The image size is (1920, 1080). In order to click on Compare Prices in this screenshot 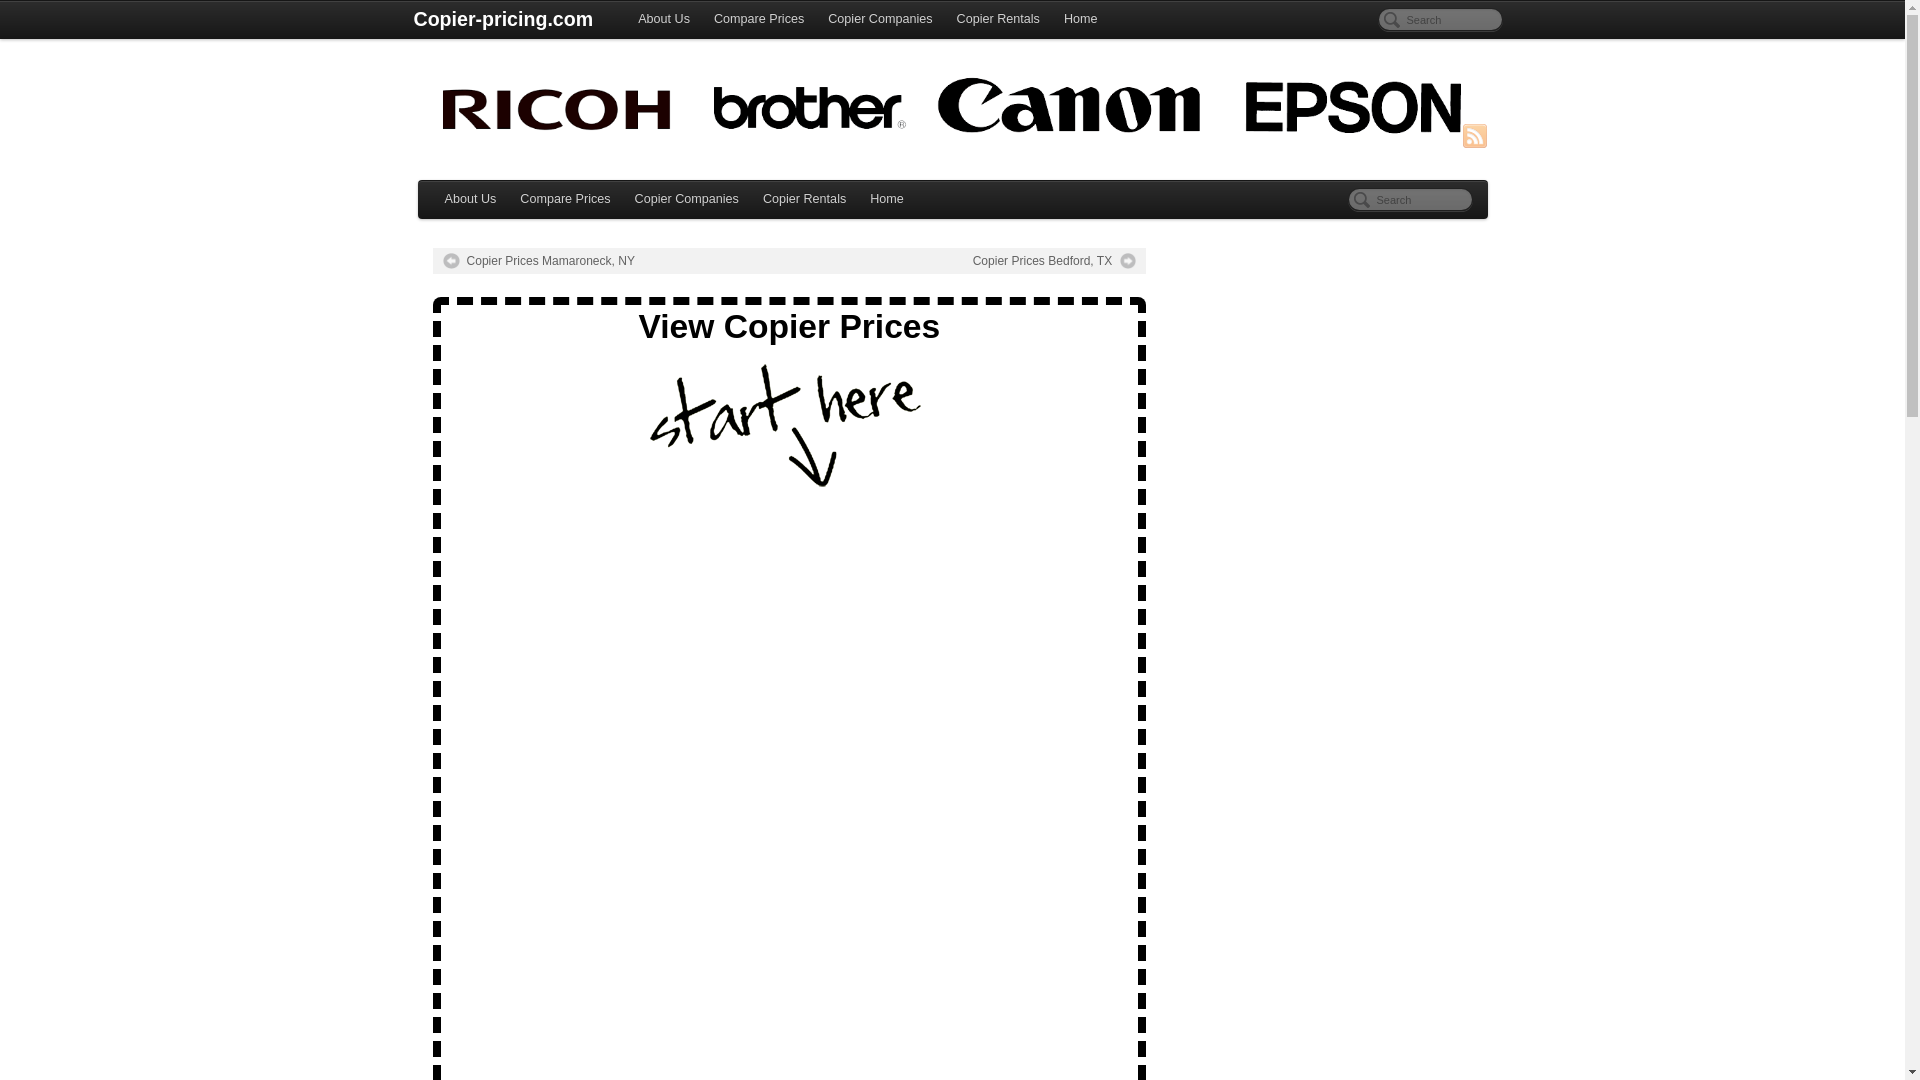, I will do `click(759, 20)`.